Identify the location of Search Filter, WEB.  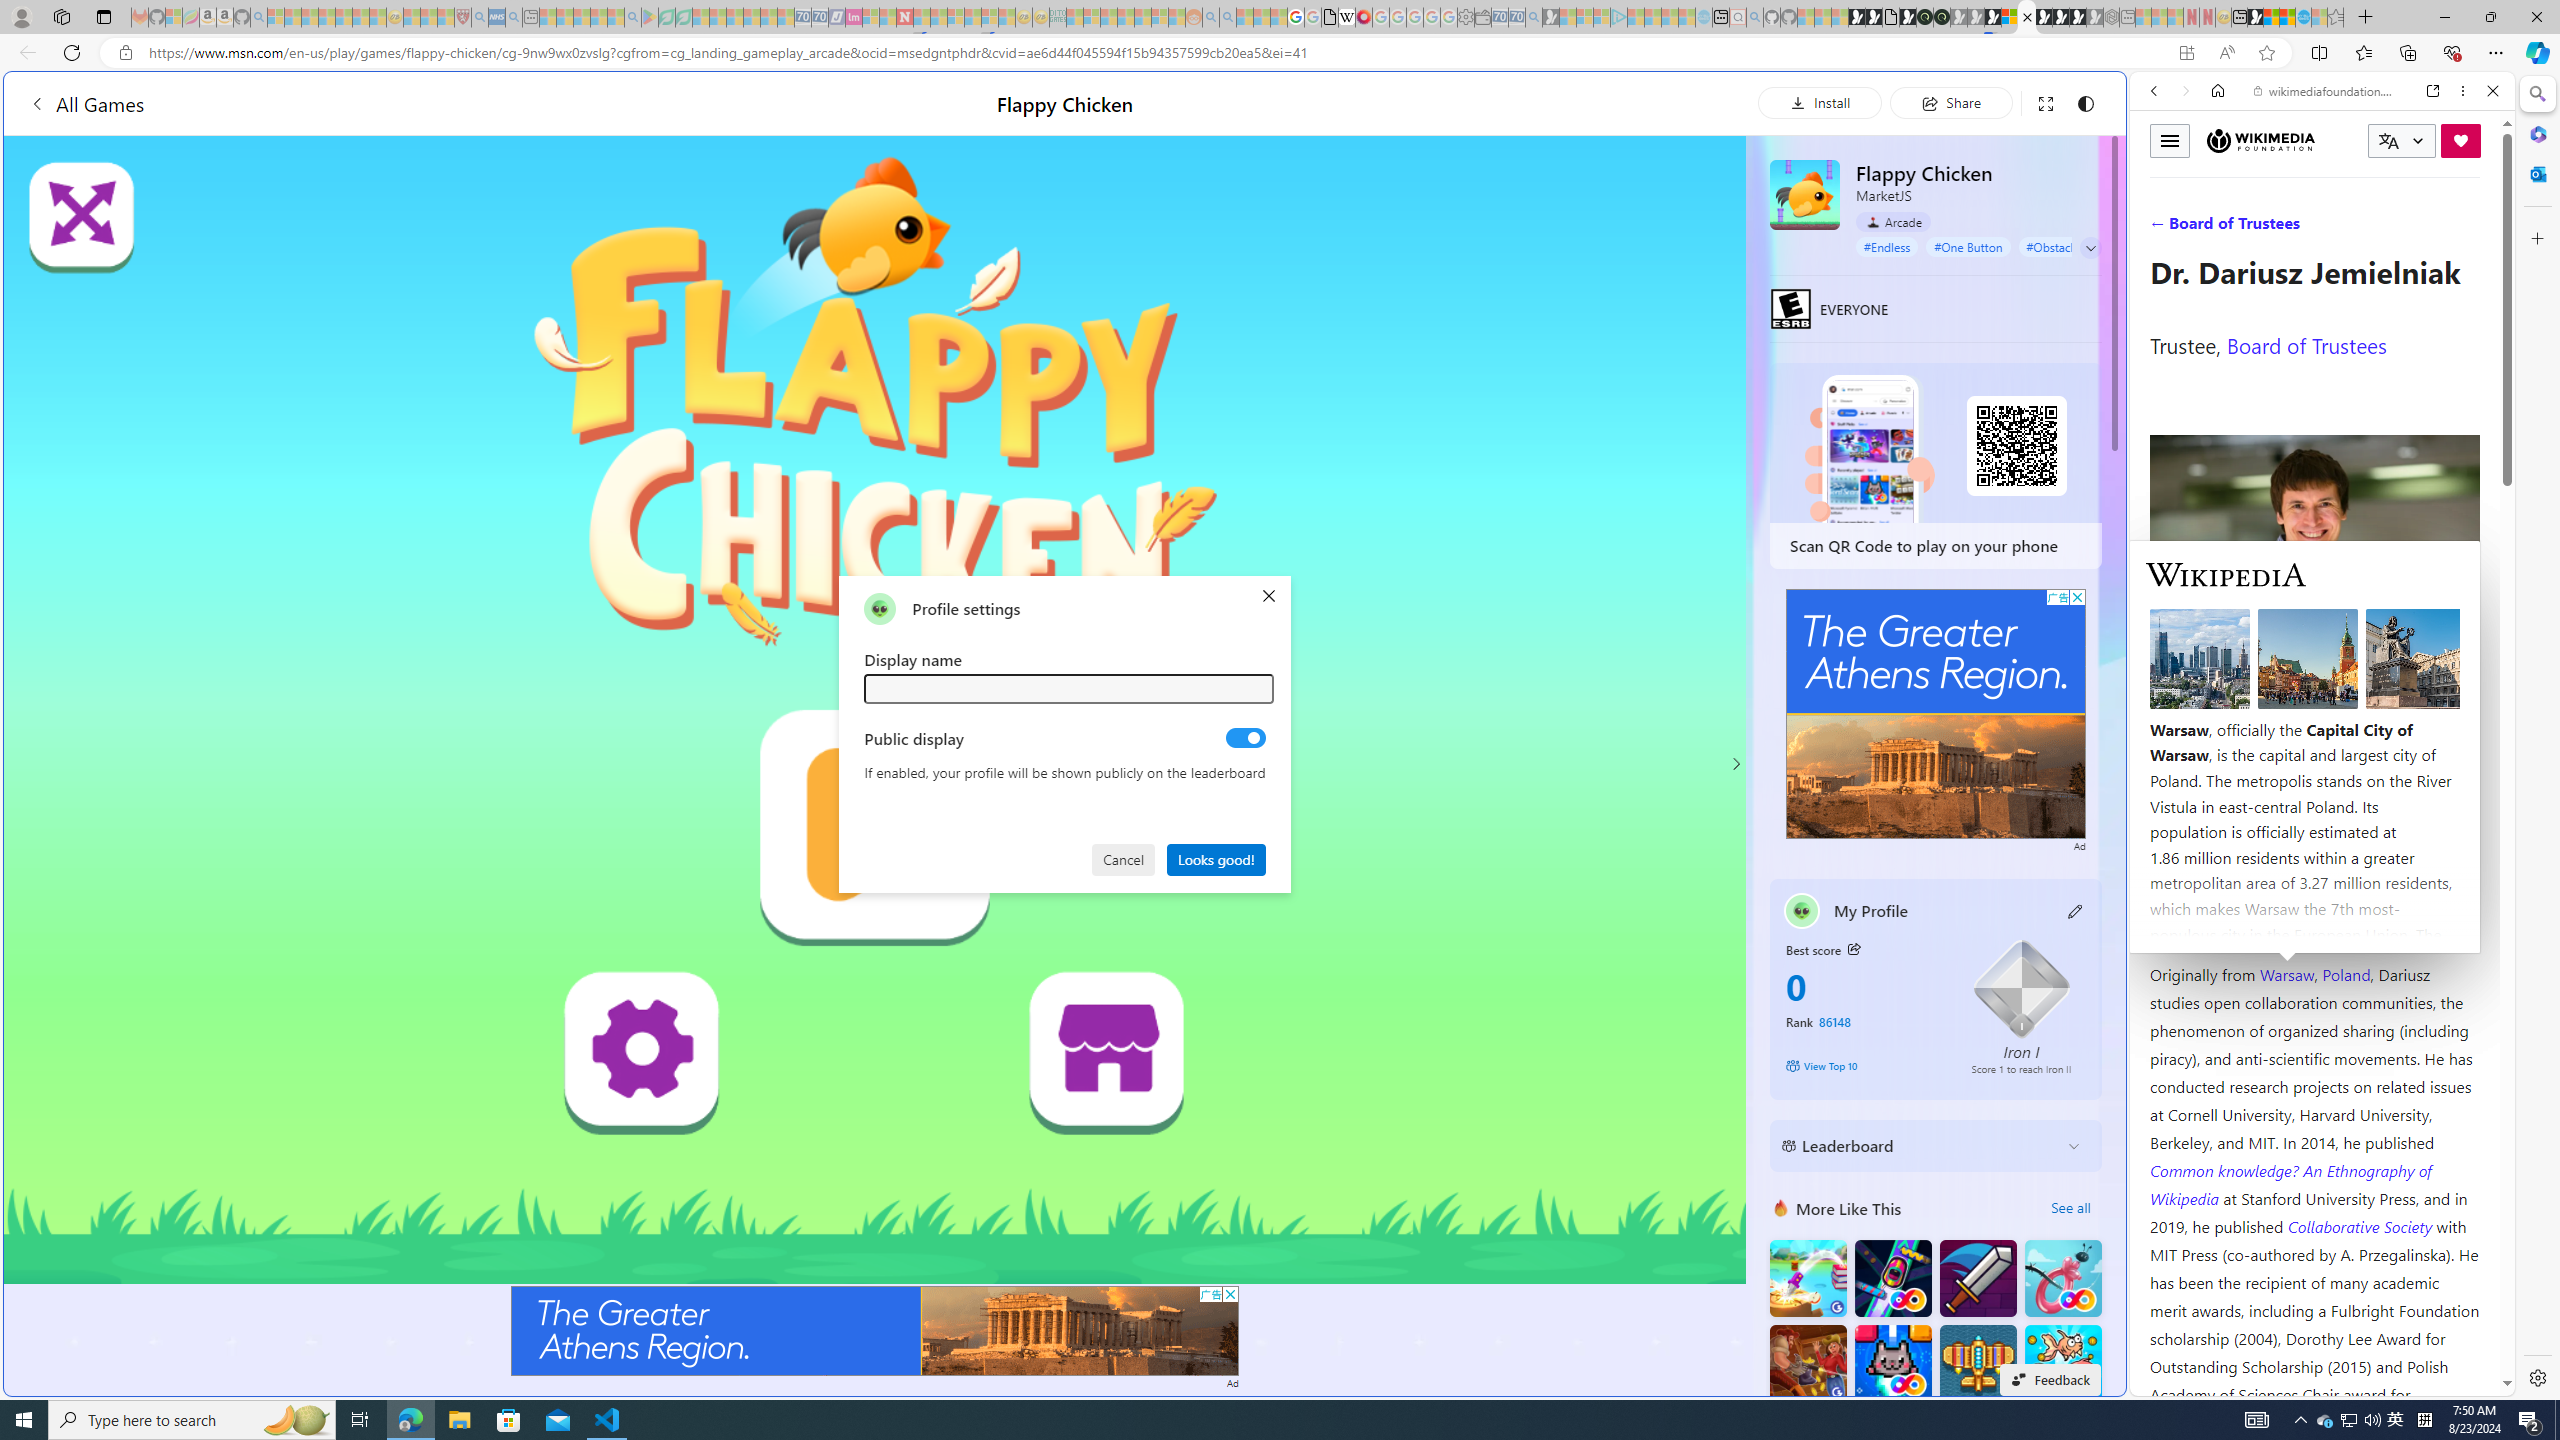
(2163, 228).